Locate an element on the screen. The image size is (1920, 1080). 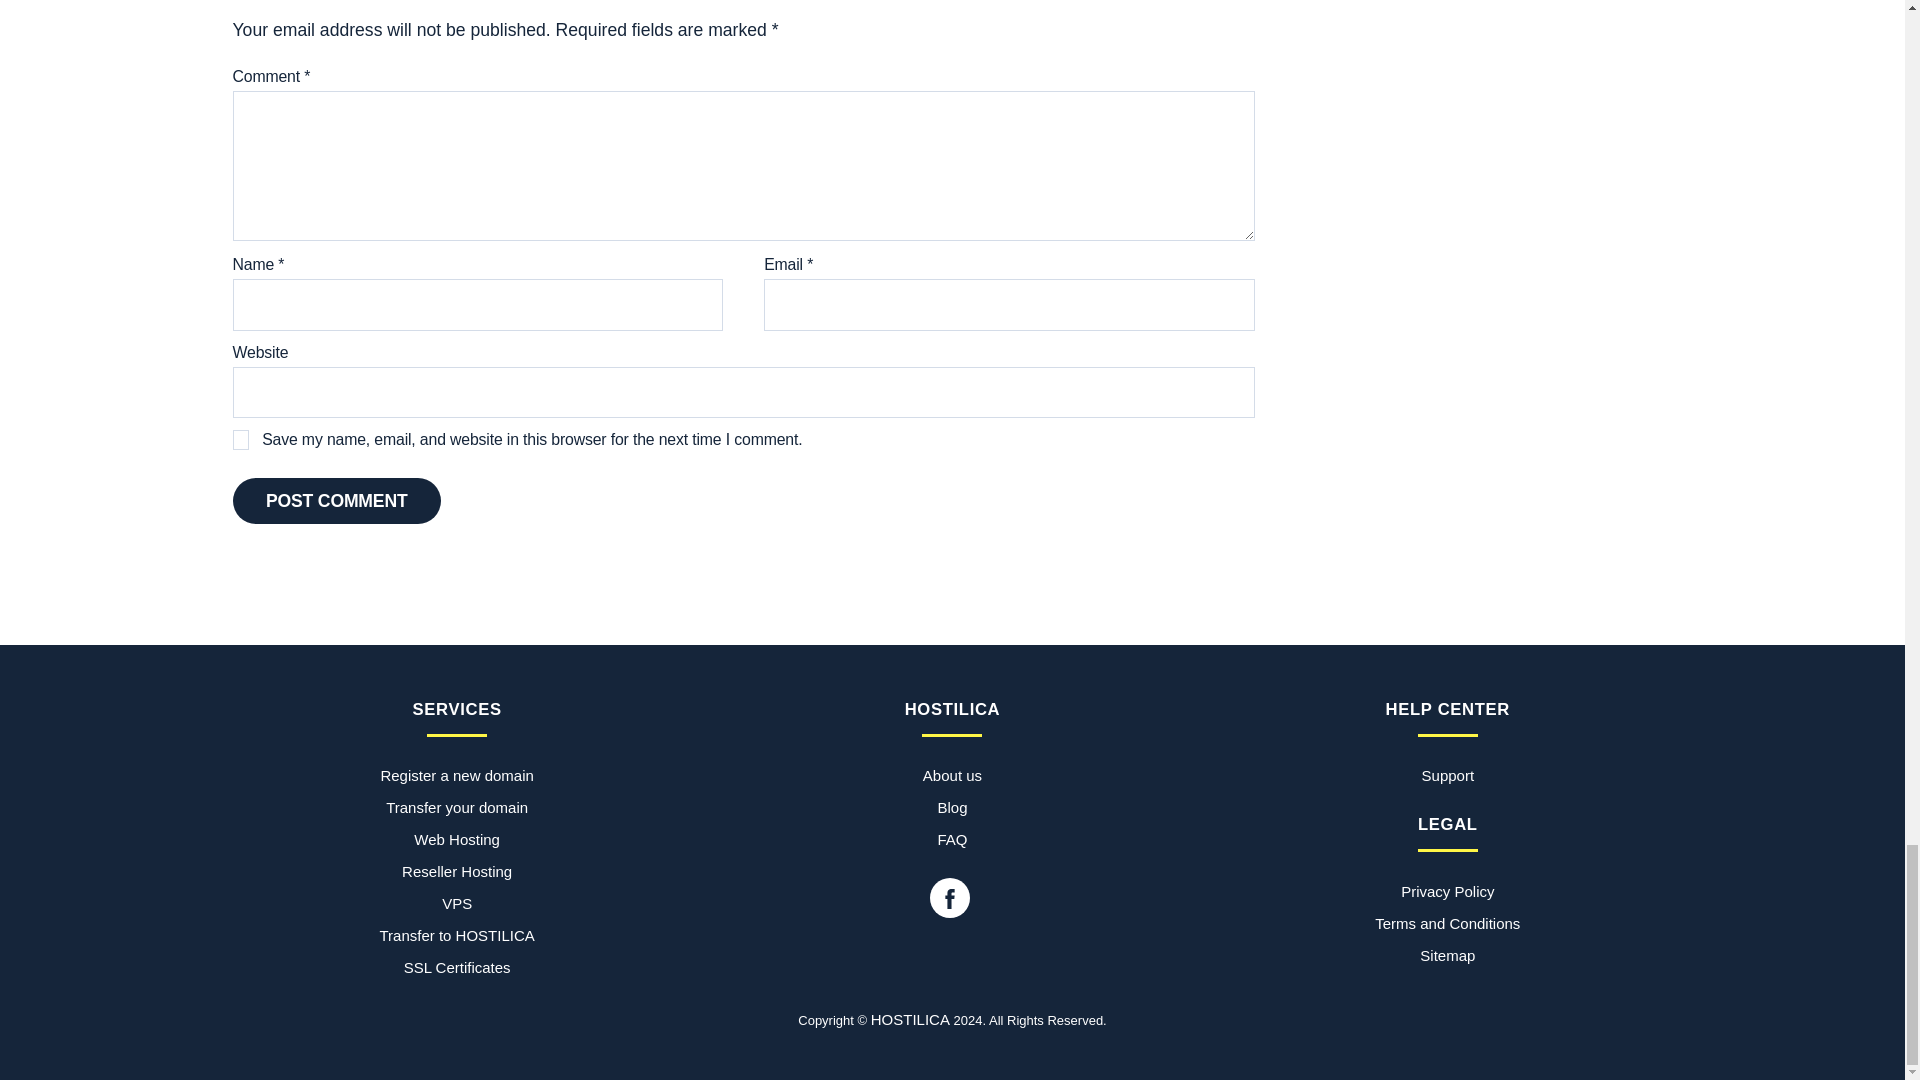
Post Comment is located at coordinates (336, 500).